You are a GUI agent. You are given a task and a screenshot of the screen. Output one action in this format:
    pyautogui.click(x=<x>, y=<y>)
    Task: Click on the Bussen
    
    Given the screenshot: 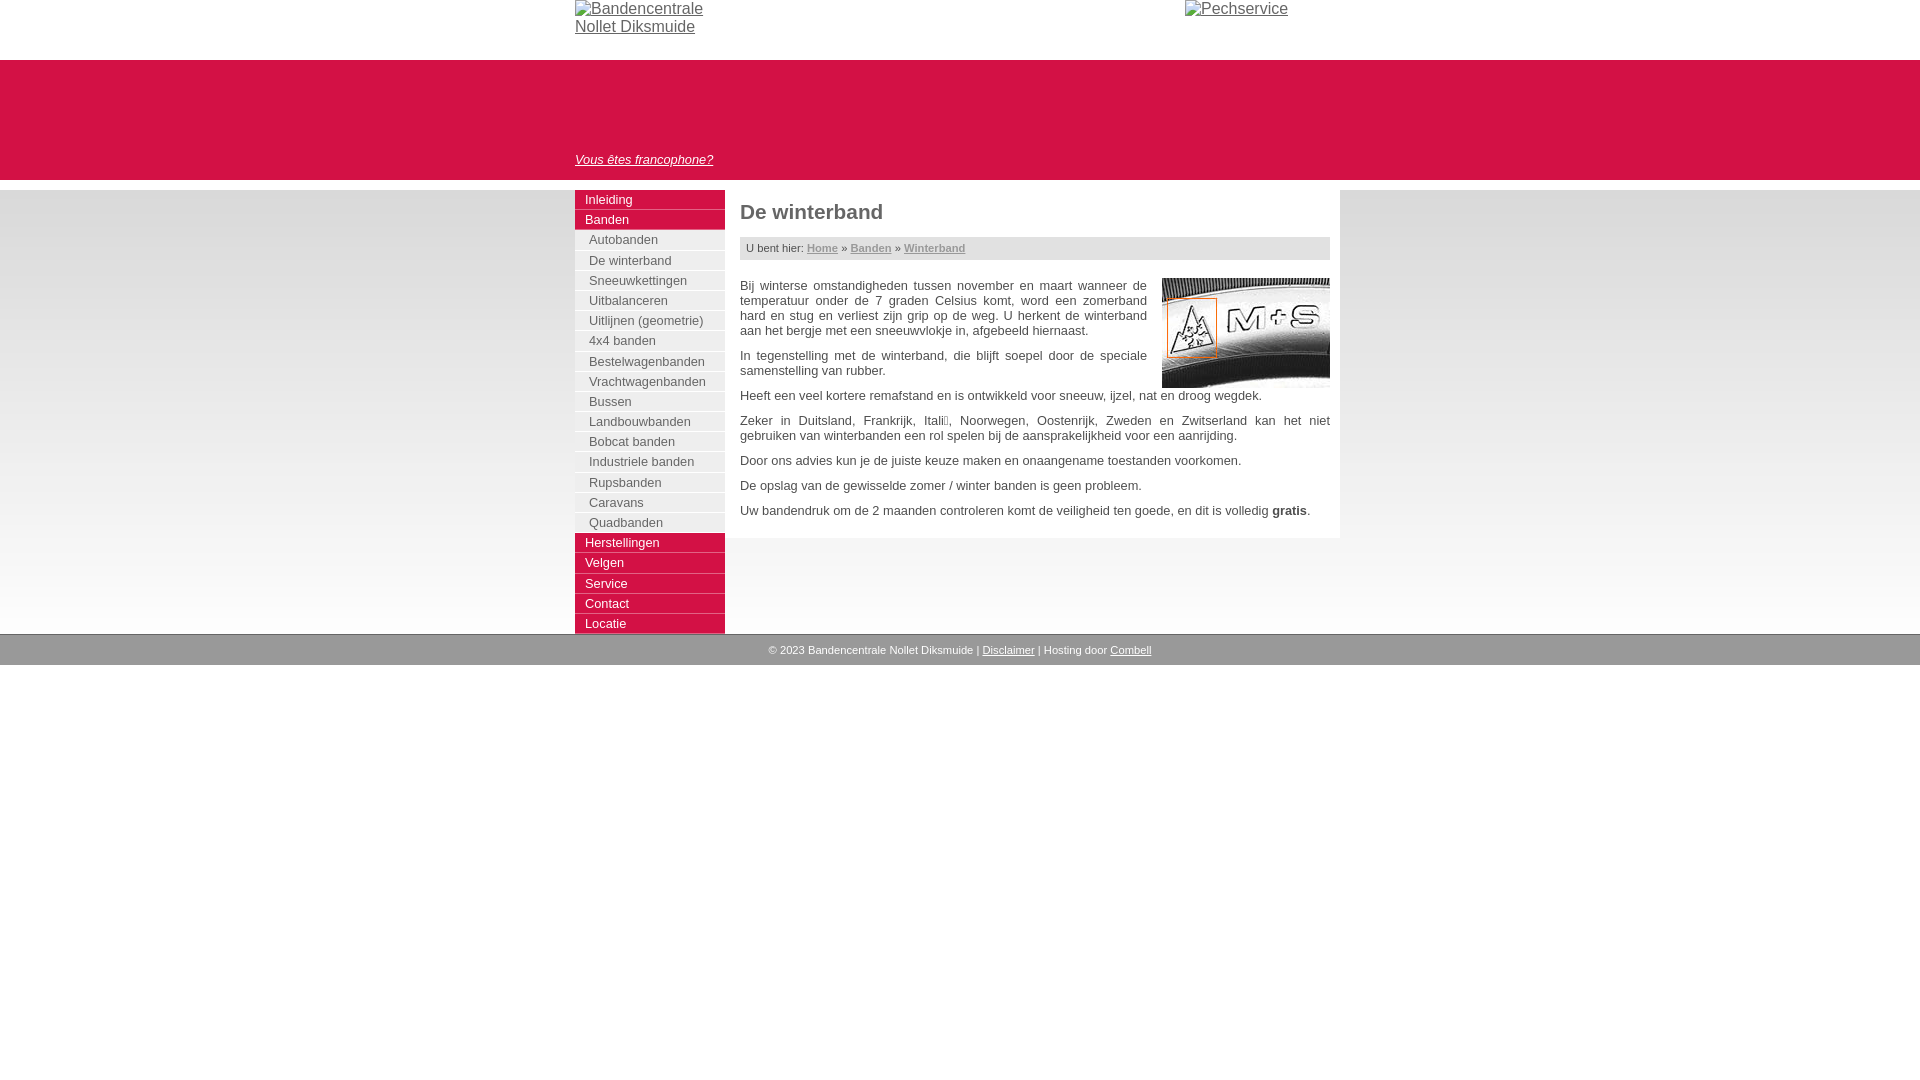 What is the action you would take?
    pyautogui.click(x=653, y=402)
    